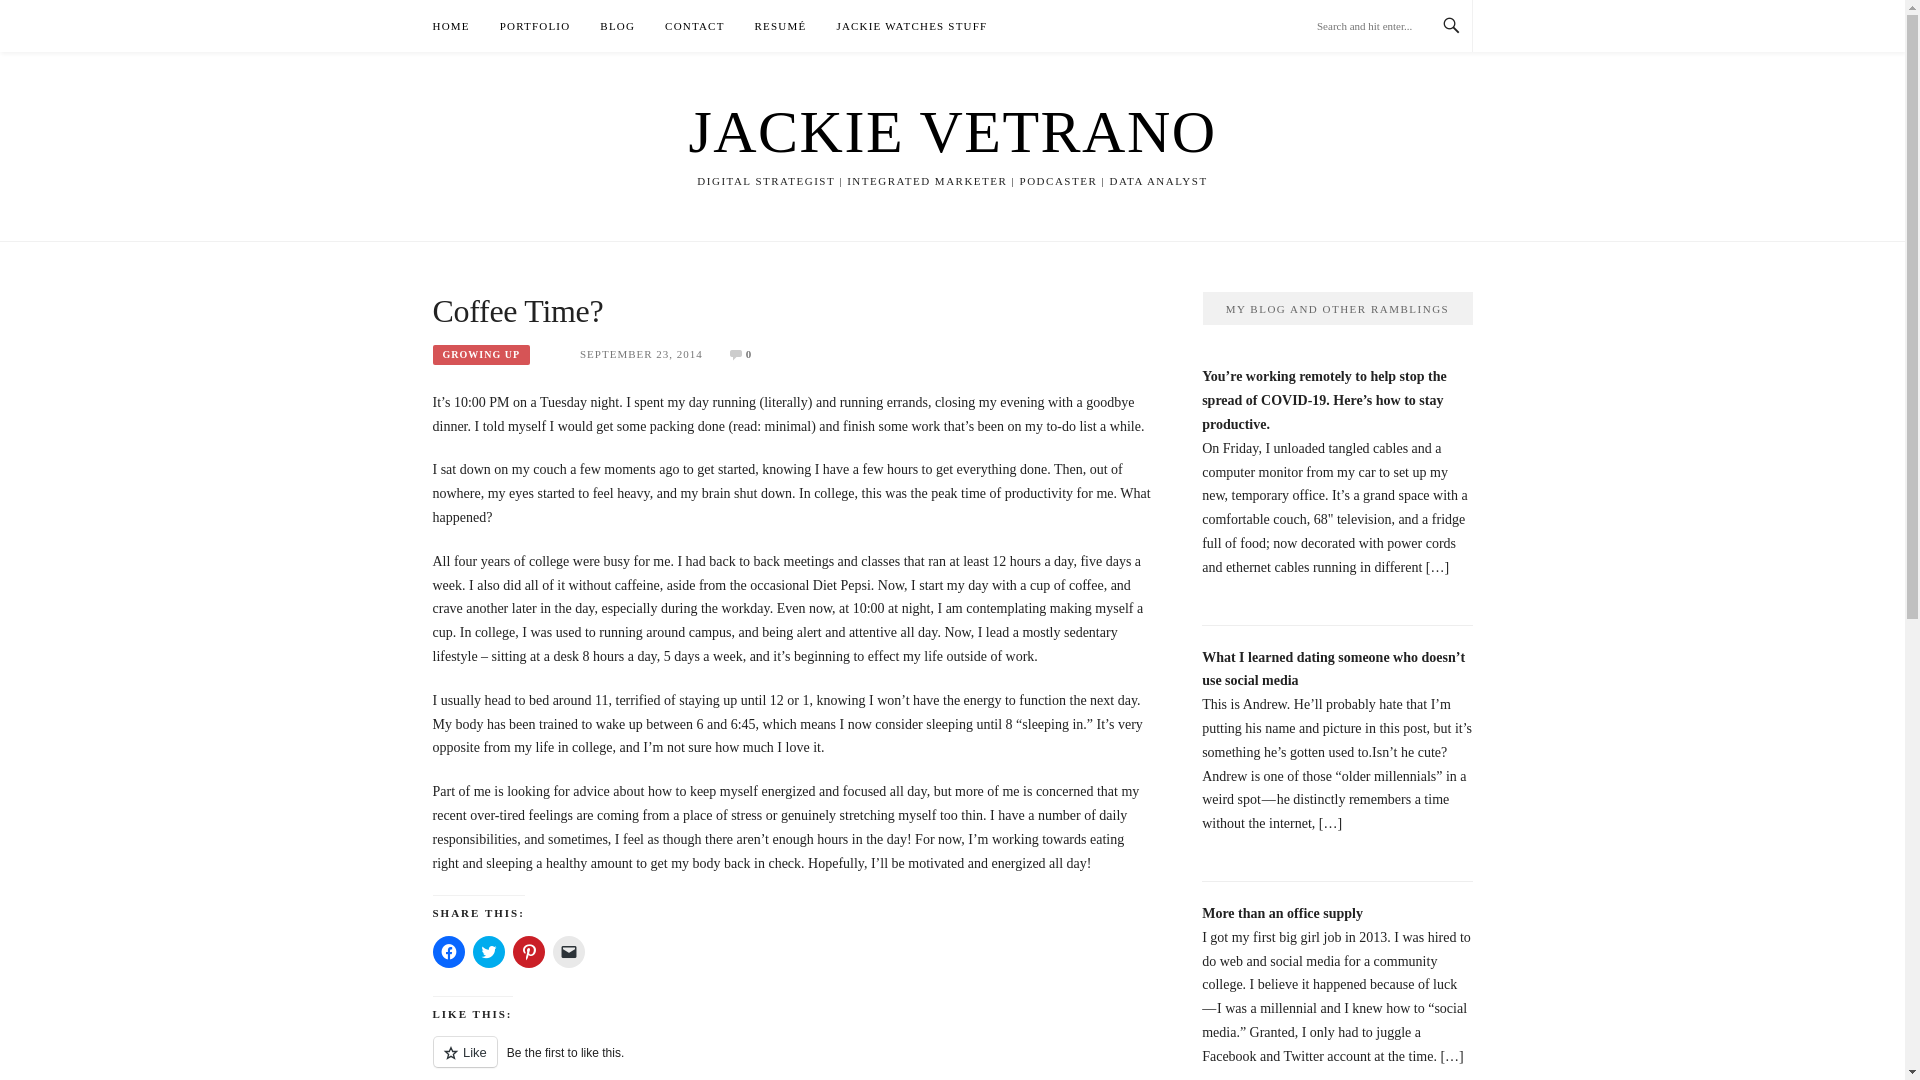  I want to click on CONTACT, so click(694, 26).